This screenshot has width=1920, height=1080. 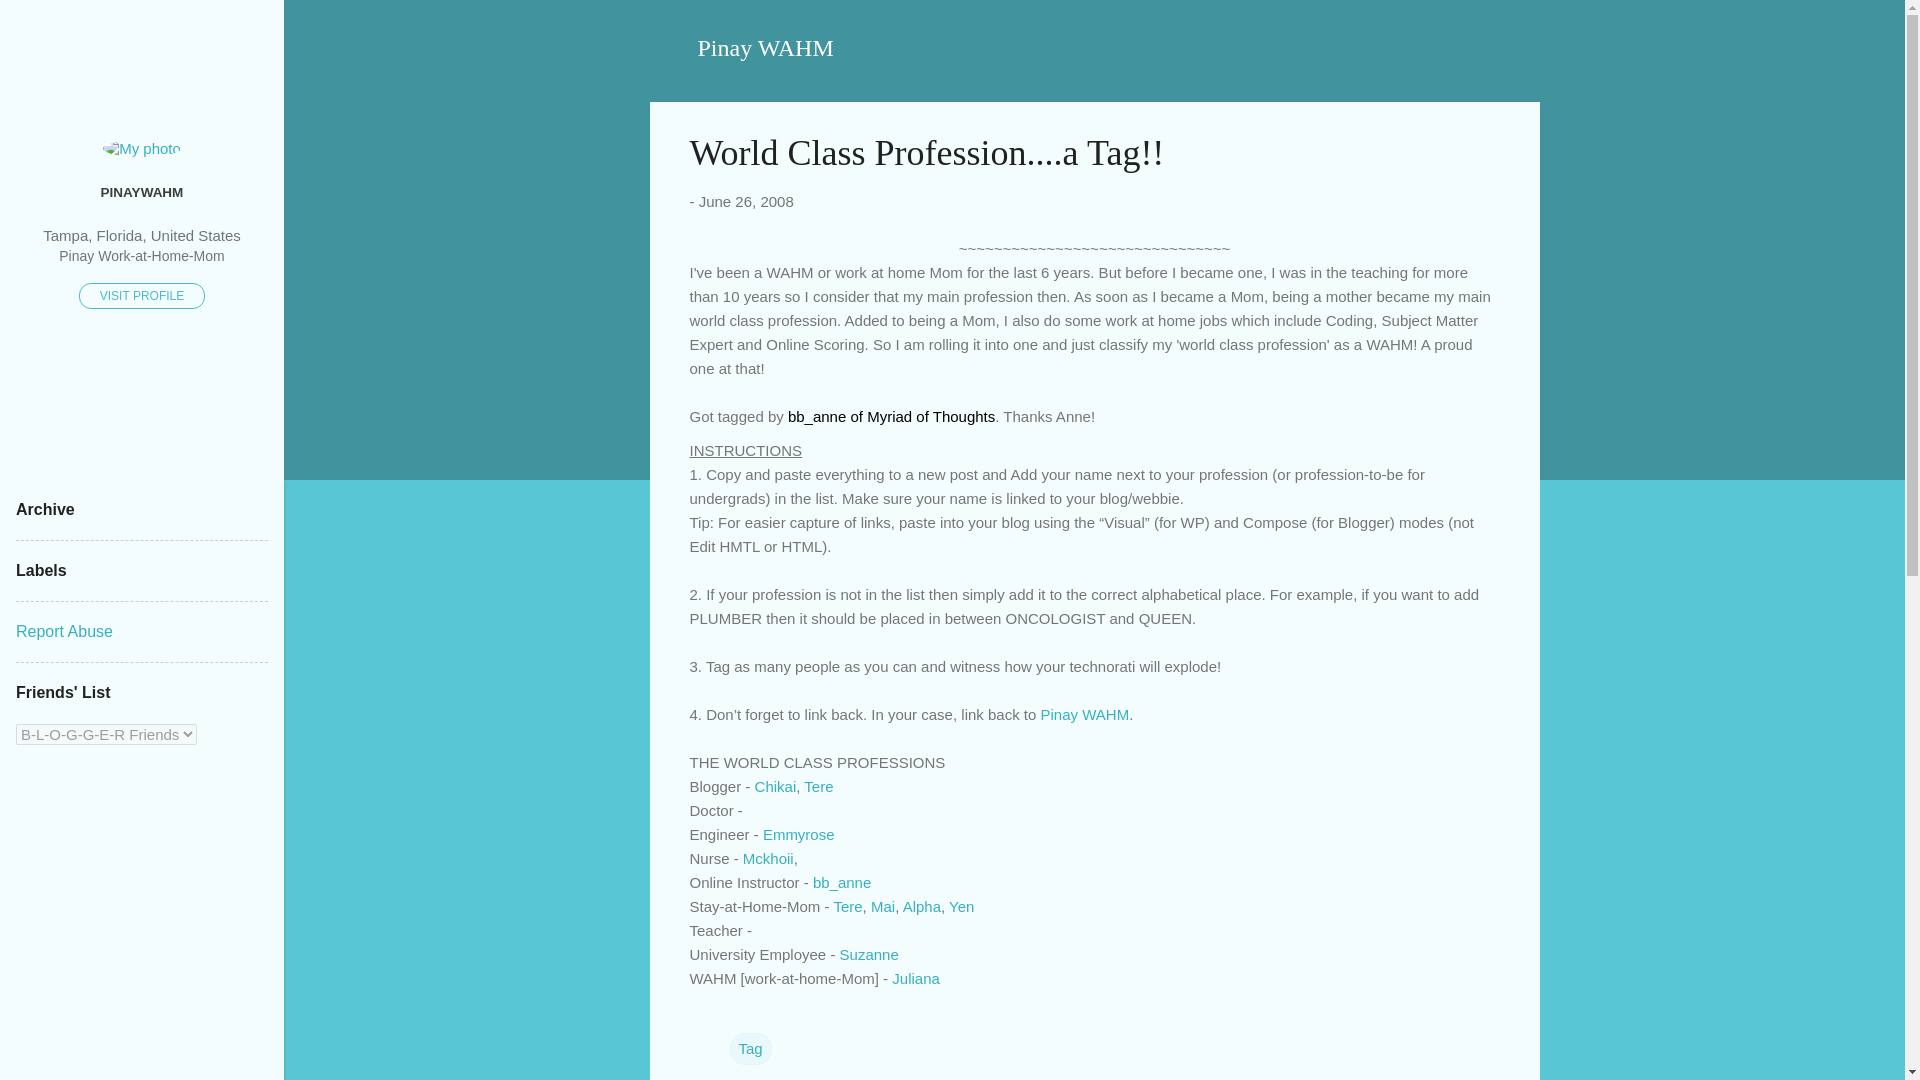 I want to click on Tere, so click(x=818, y=786).